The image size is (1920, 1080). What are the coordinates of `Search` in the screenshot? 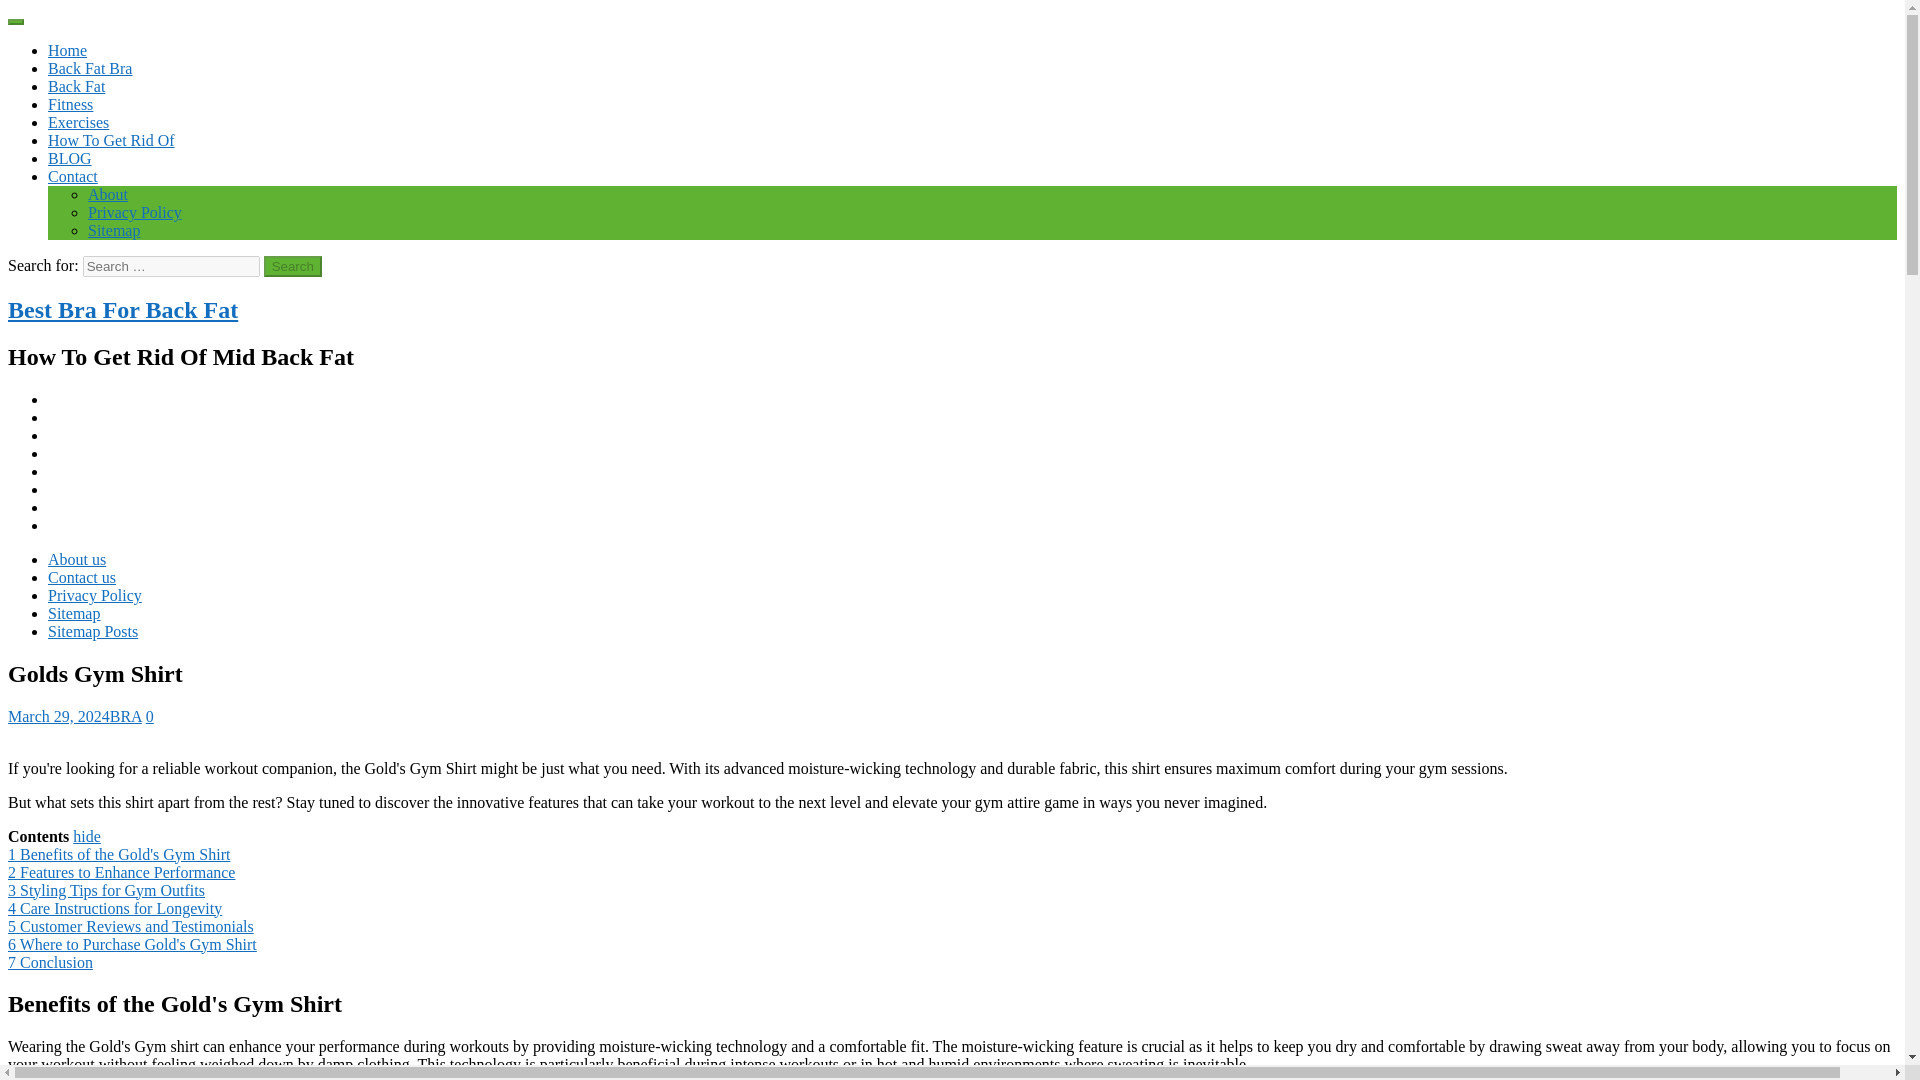 It's located at (293, 266).